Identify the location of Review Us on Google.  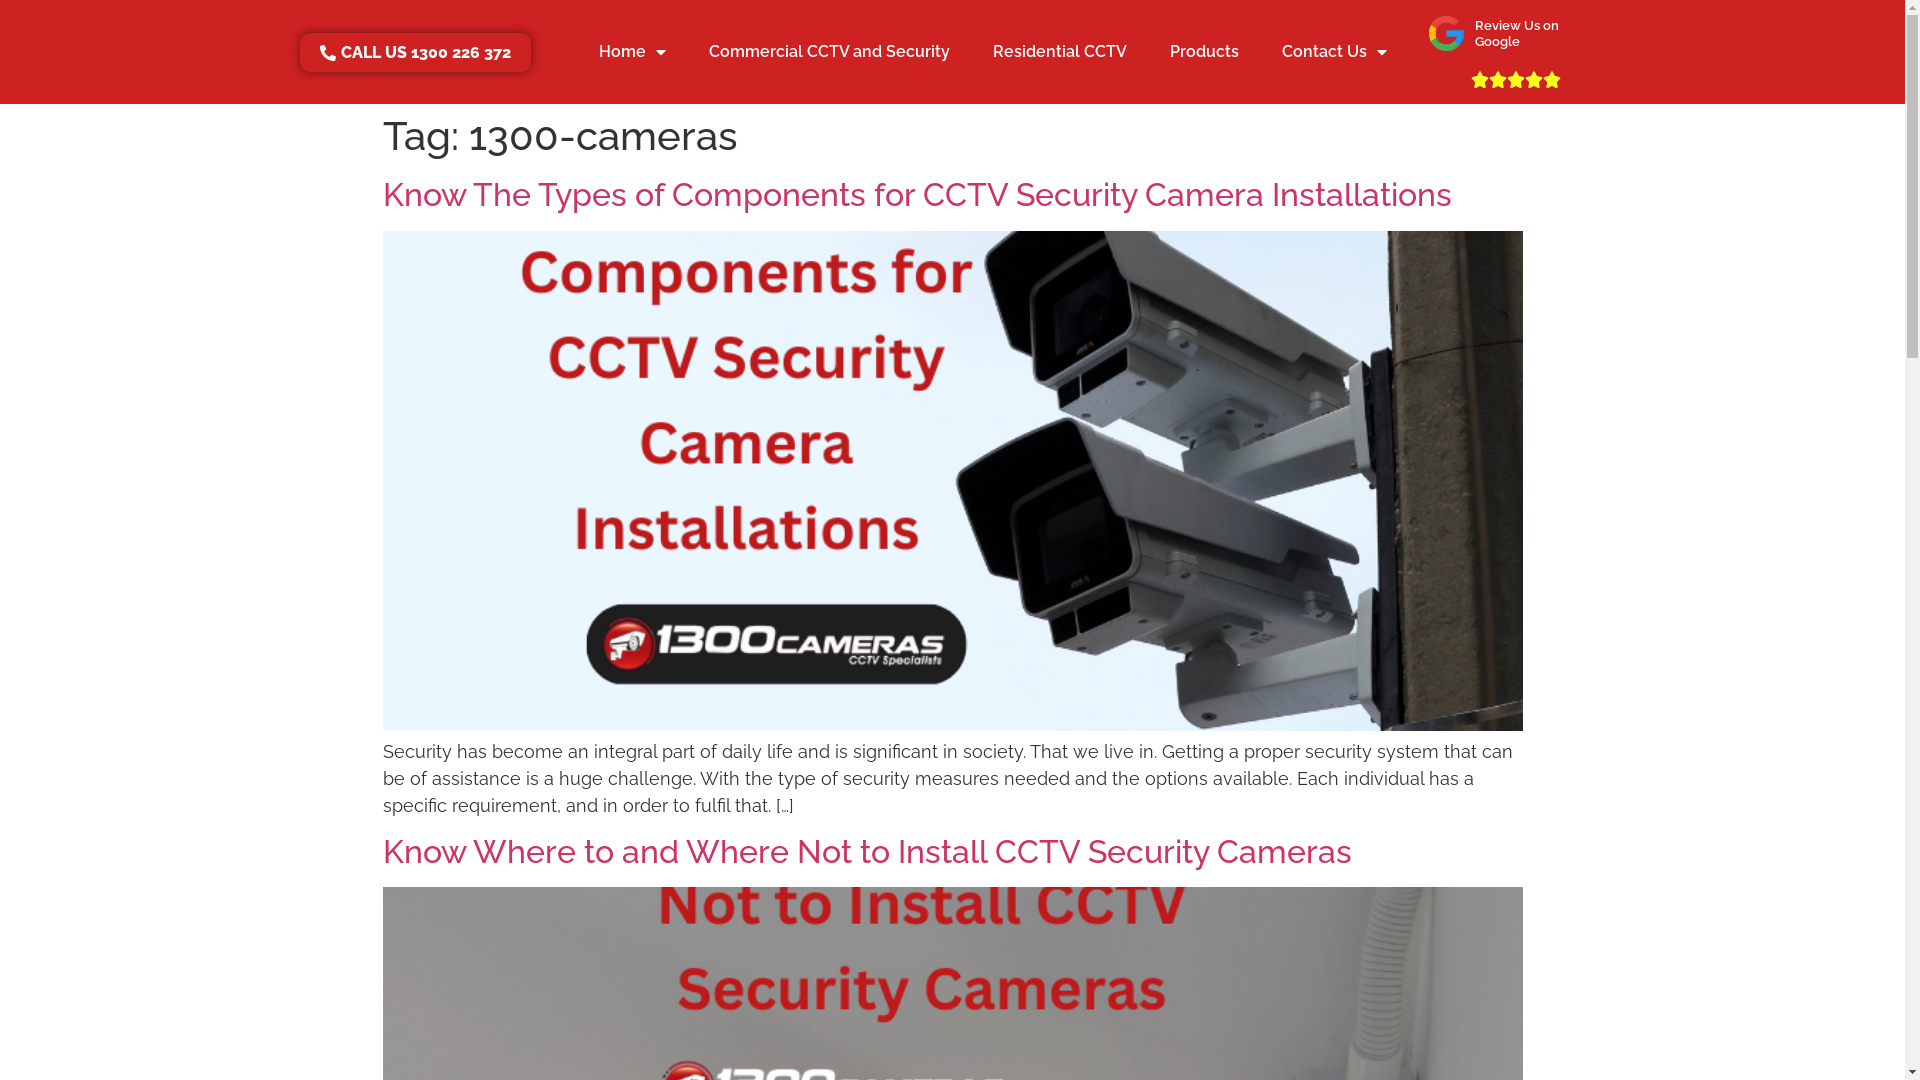
(1517, 34).